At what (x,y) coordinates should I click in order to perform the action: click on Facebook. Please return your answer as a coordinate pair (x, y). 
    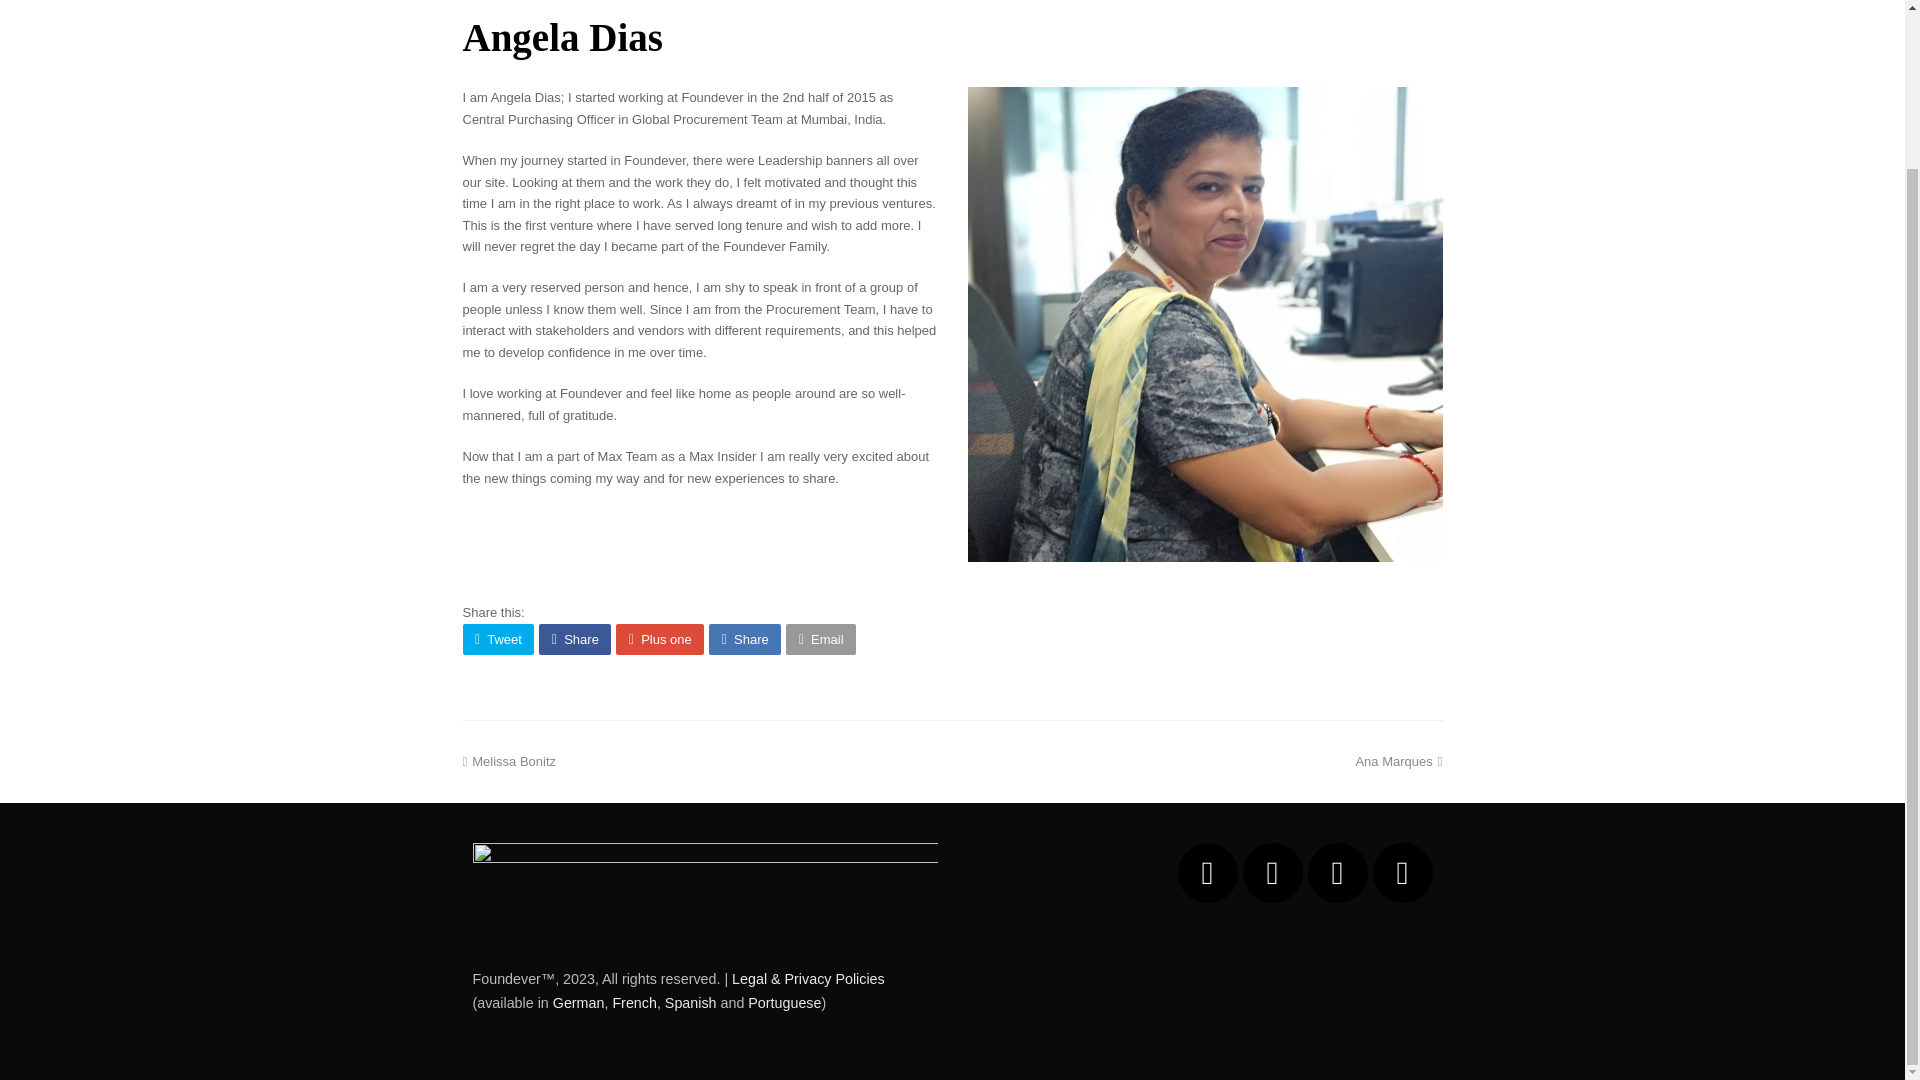
    Looking at the image, I should click on (1272, 872).